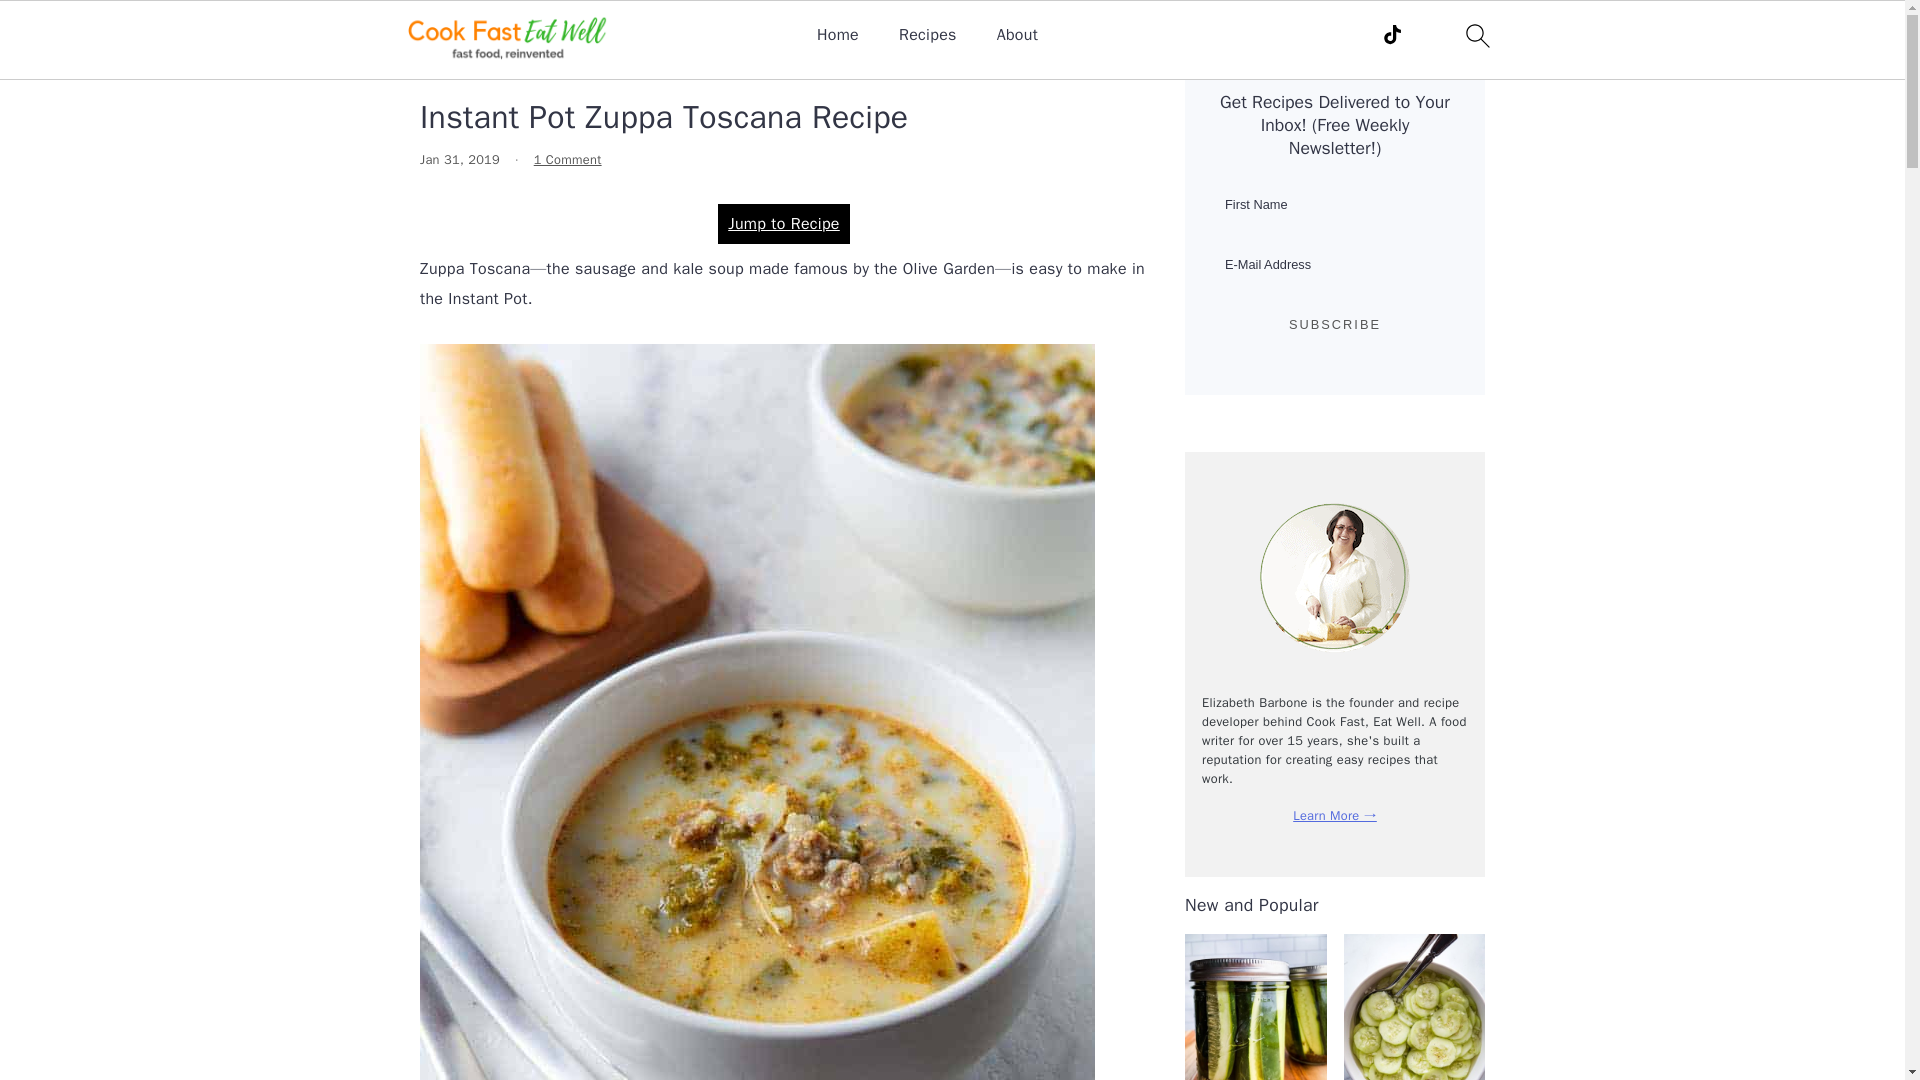  What do you see at coordinates (568, 160) in the screenshot?
I see `1 Comment` at bounding box center [568, 160].